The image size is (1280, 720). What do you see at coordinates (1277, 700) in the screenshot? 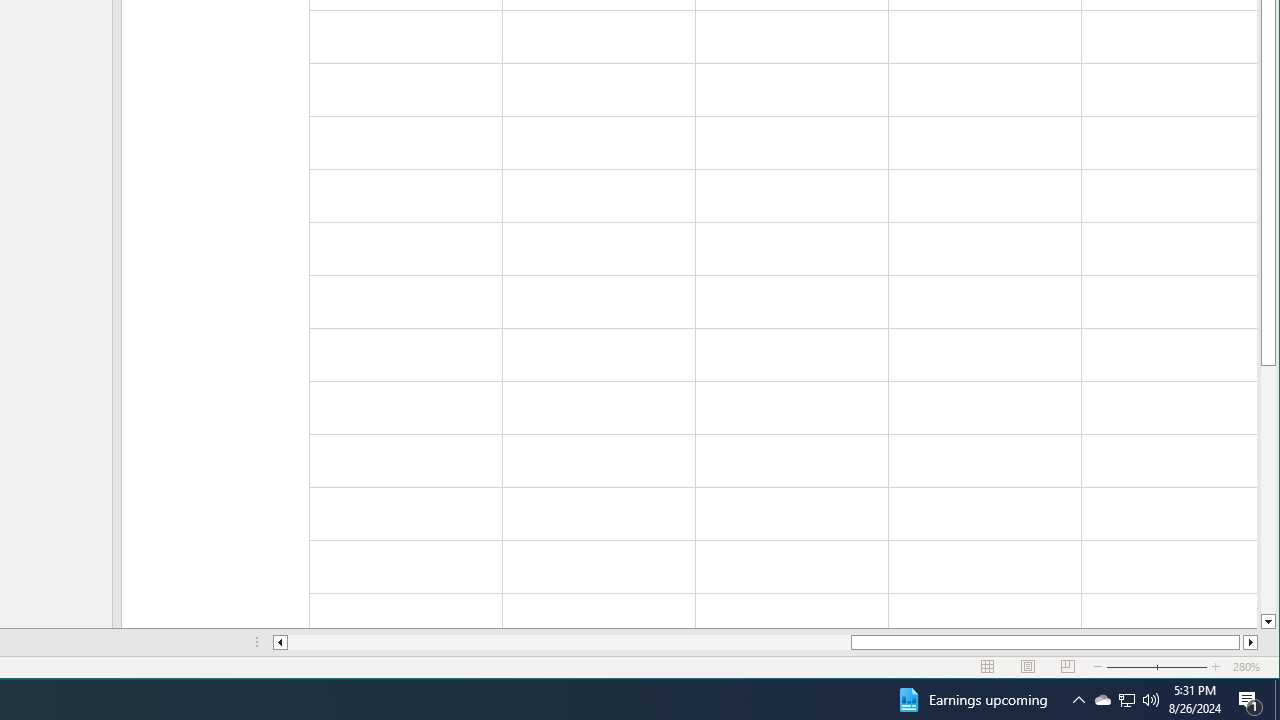
I see `Earnings upcoming` at bounding box center [1277, 700].